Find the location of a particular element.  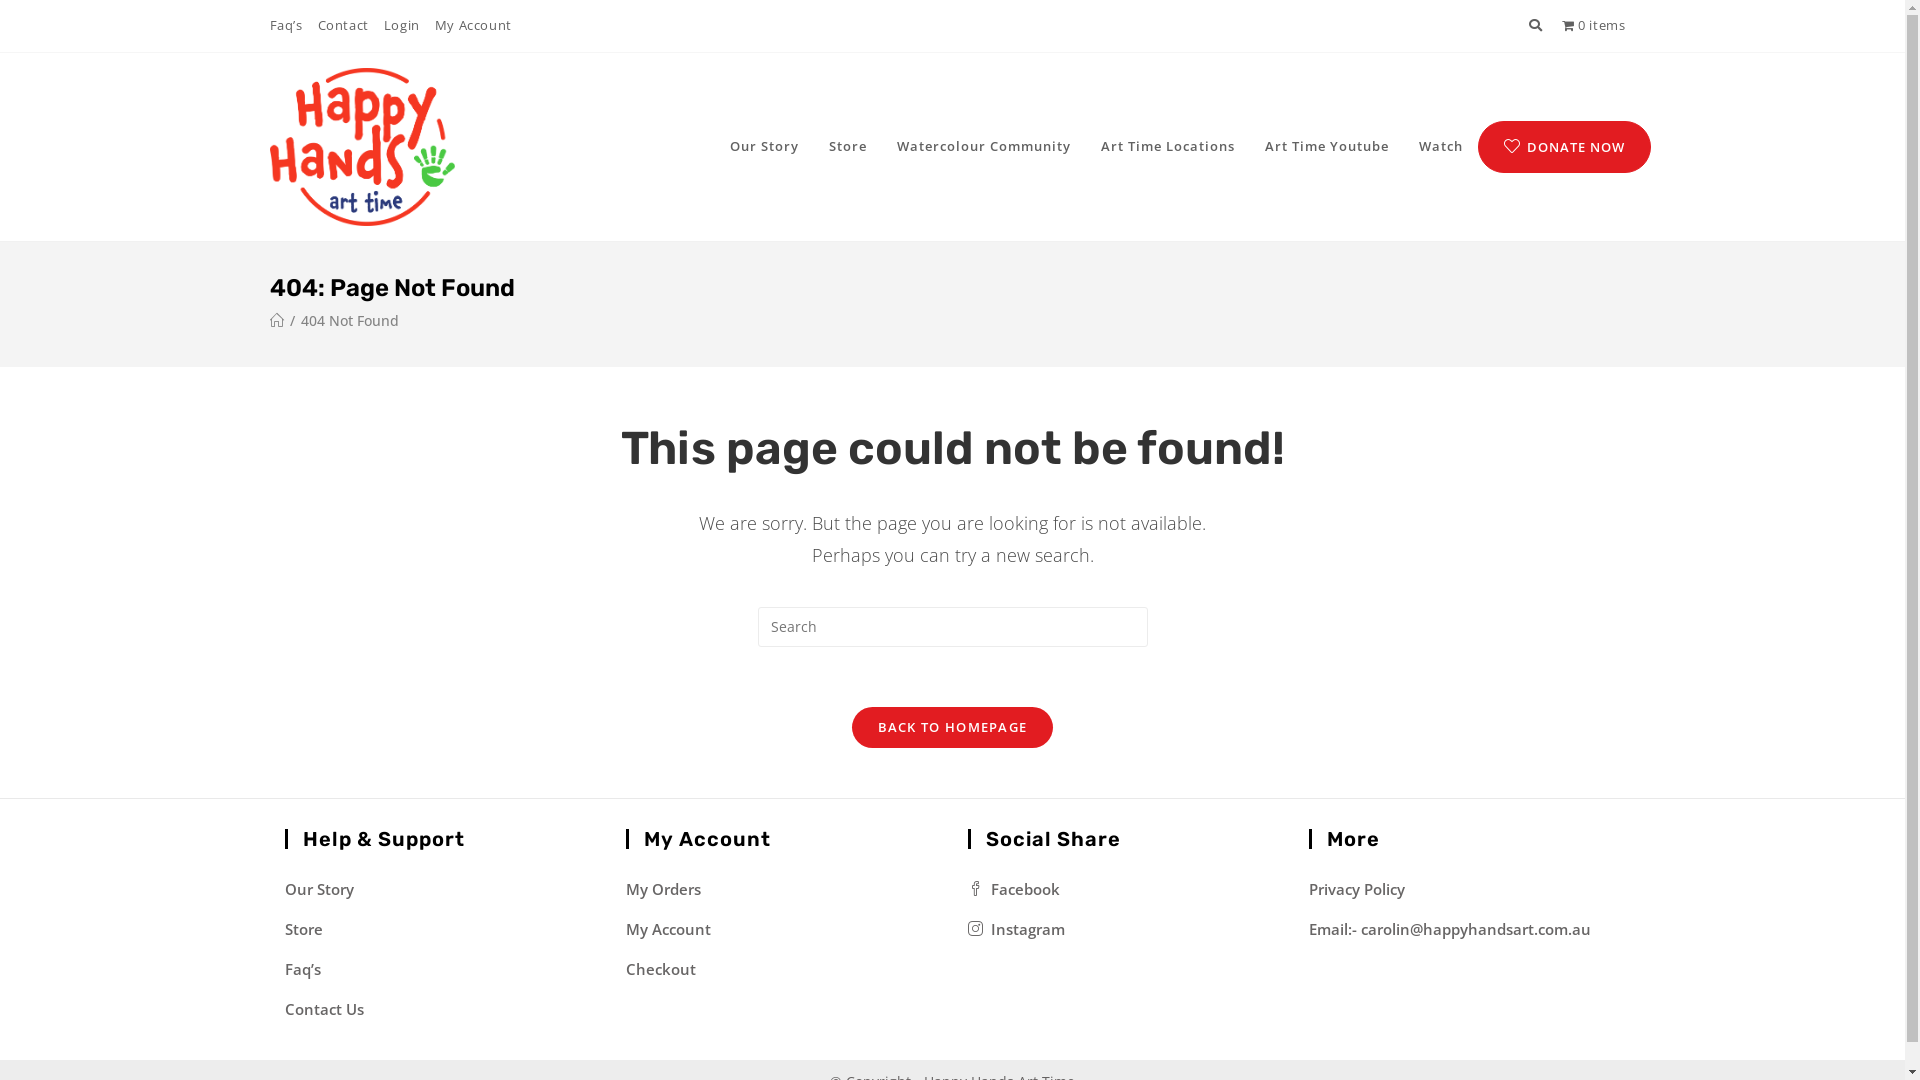

Art Time Youtube is located at coordinates (1327, 146).